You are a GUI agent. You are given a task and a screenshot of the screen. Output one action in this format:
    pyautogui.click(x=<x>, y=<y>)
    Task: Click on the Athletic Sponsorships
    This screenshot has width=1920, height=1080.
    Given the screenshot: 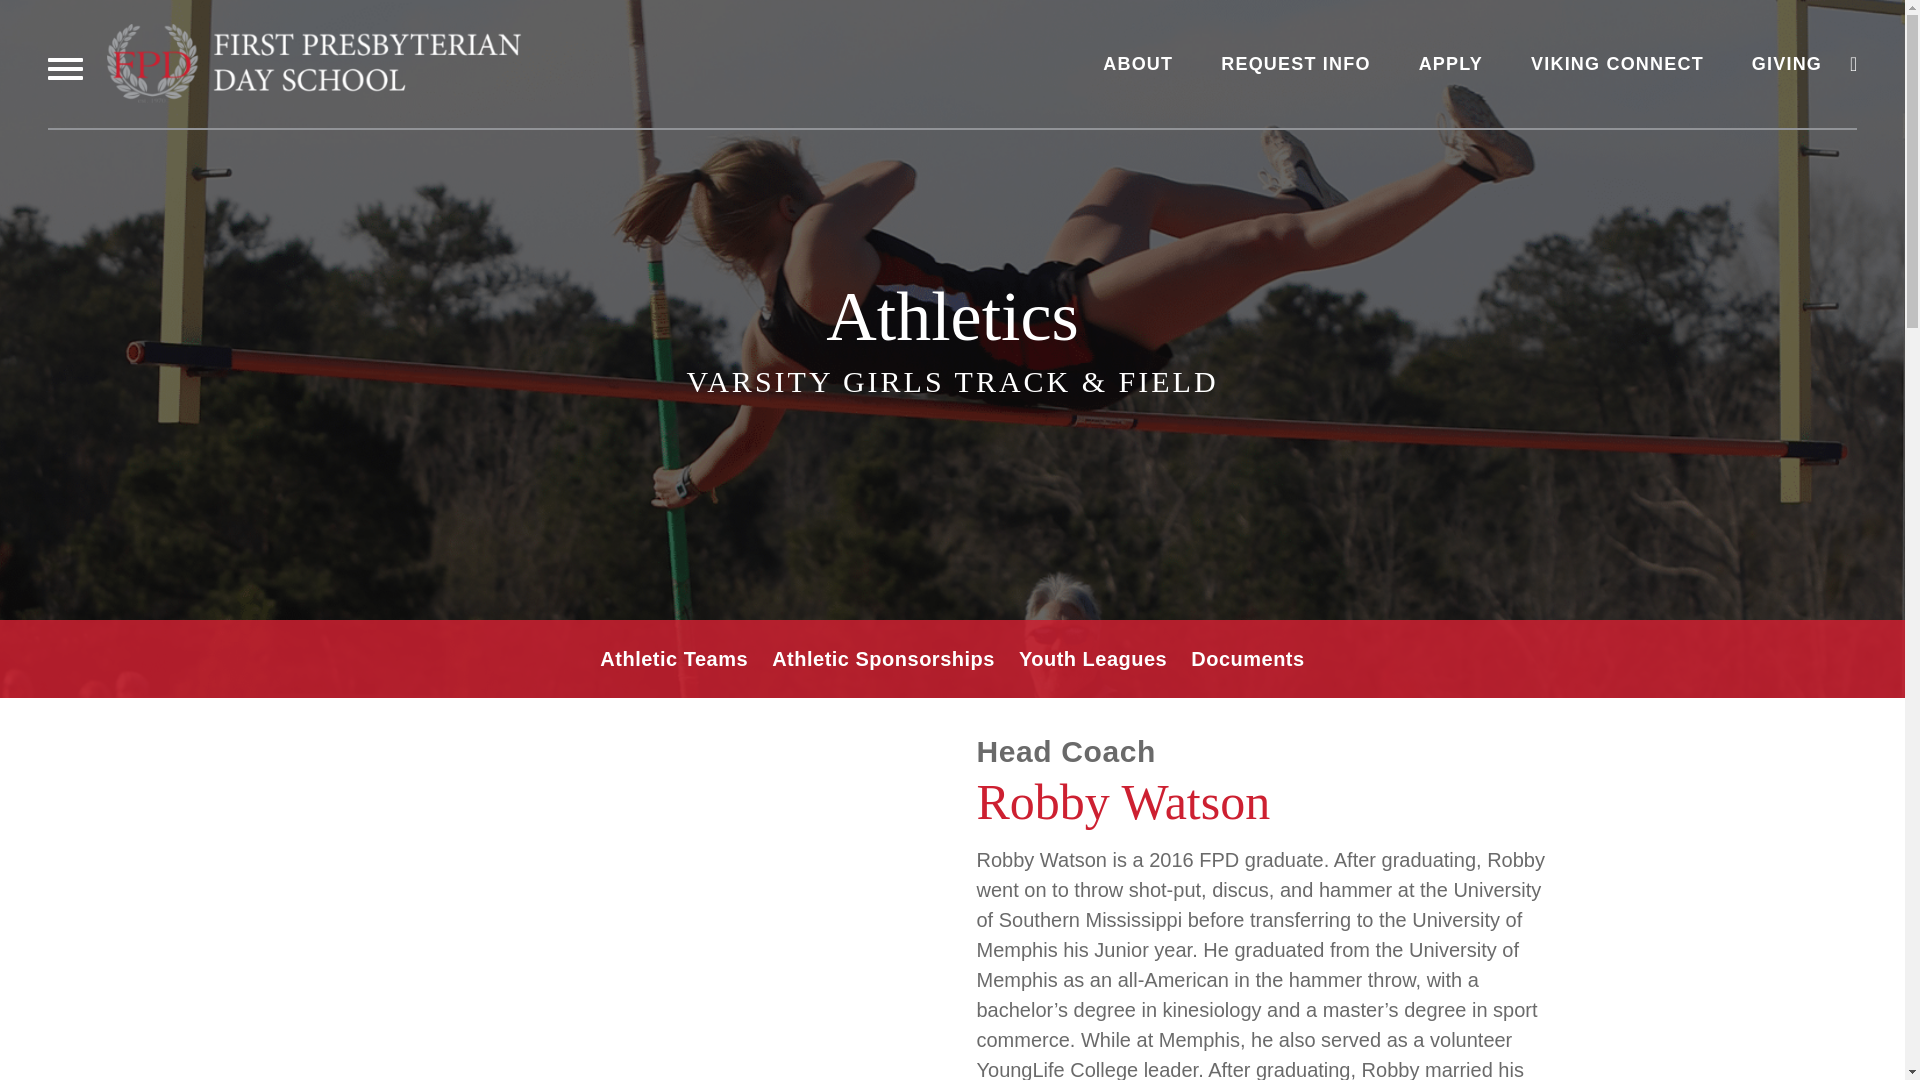 What is the action you would take?
    pyautogui.click(x=882, y=658)
    